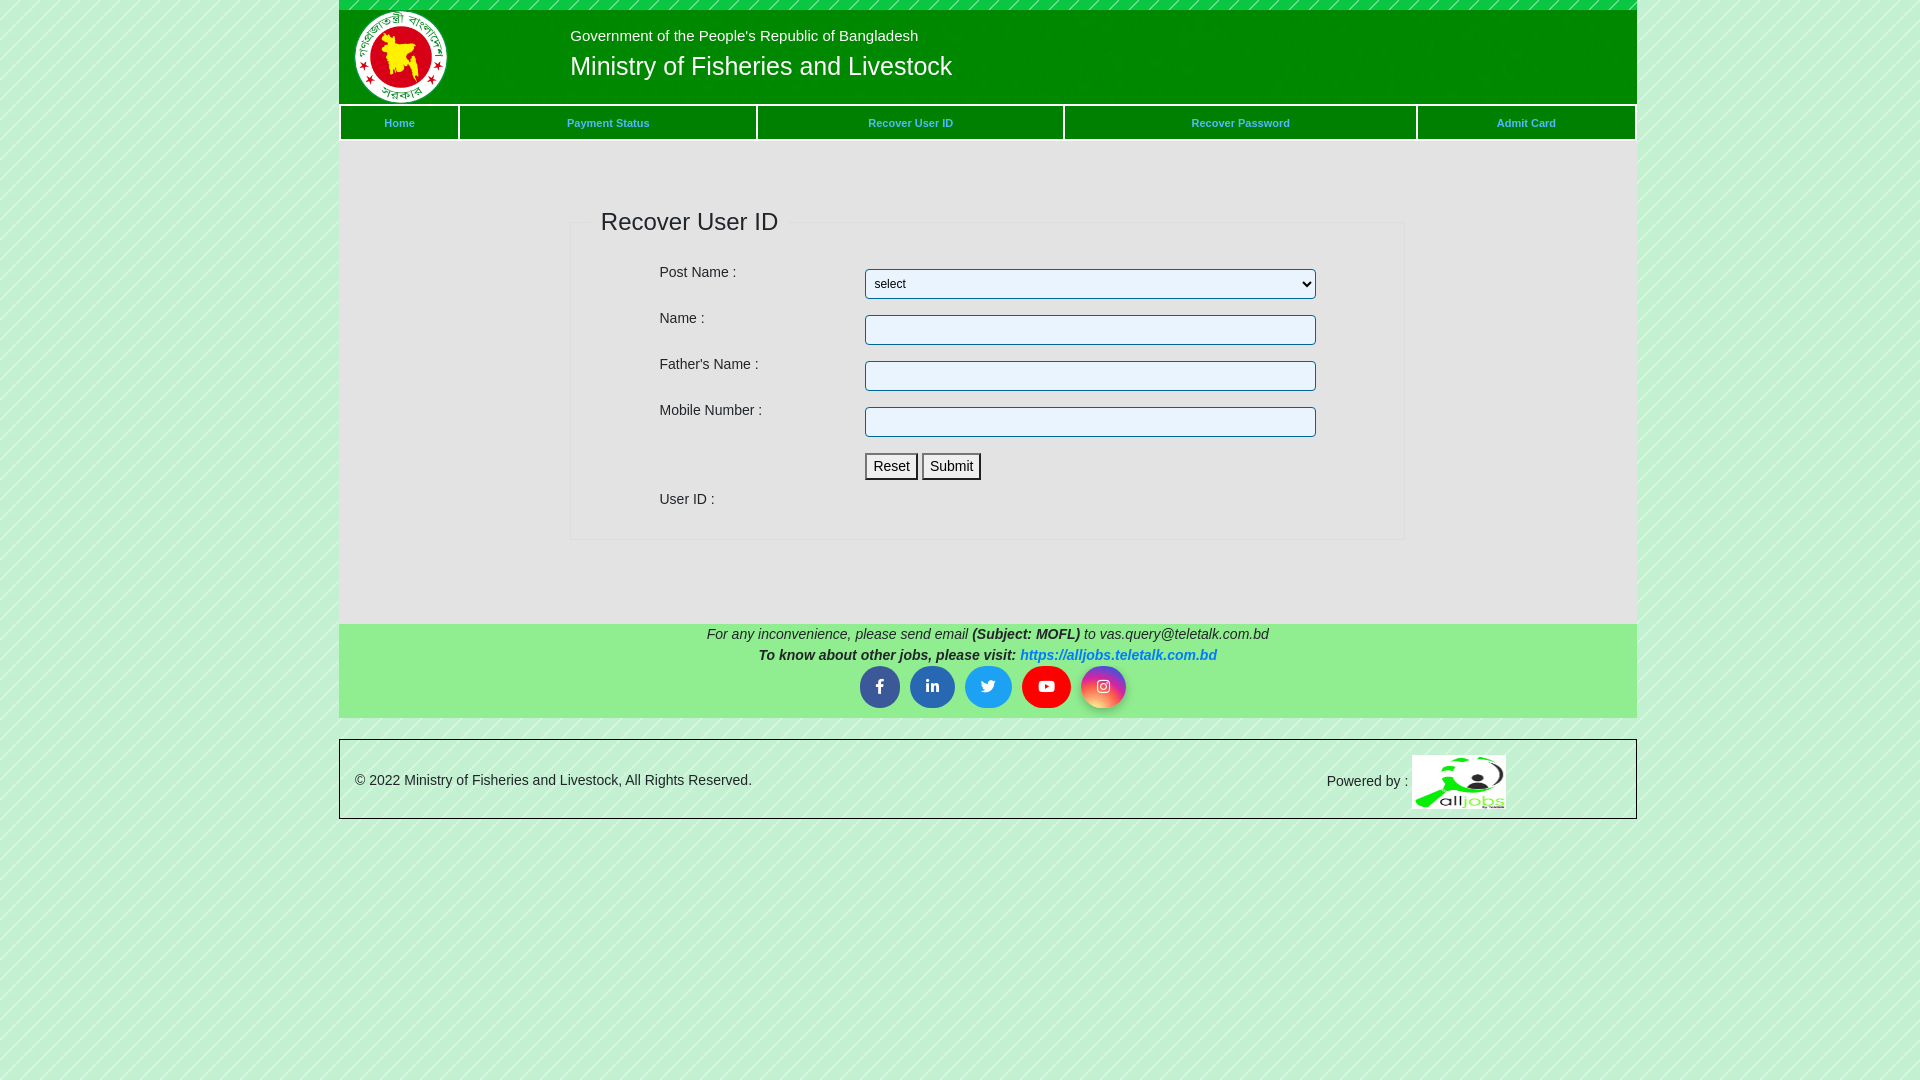 The width and height of the screenshot is (1920, 1080). Describe the element at coordinates (400, 123) in the screenshot. I see `Home` at that location.